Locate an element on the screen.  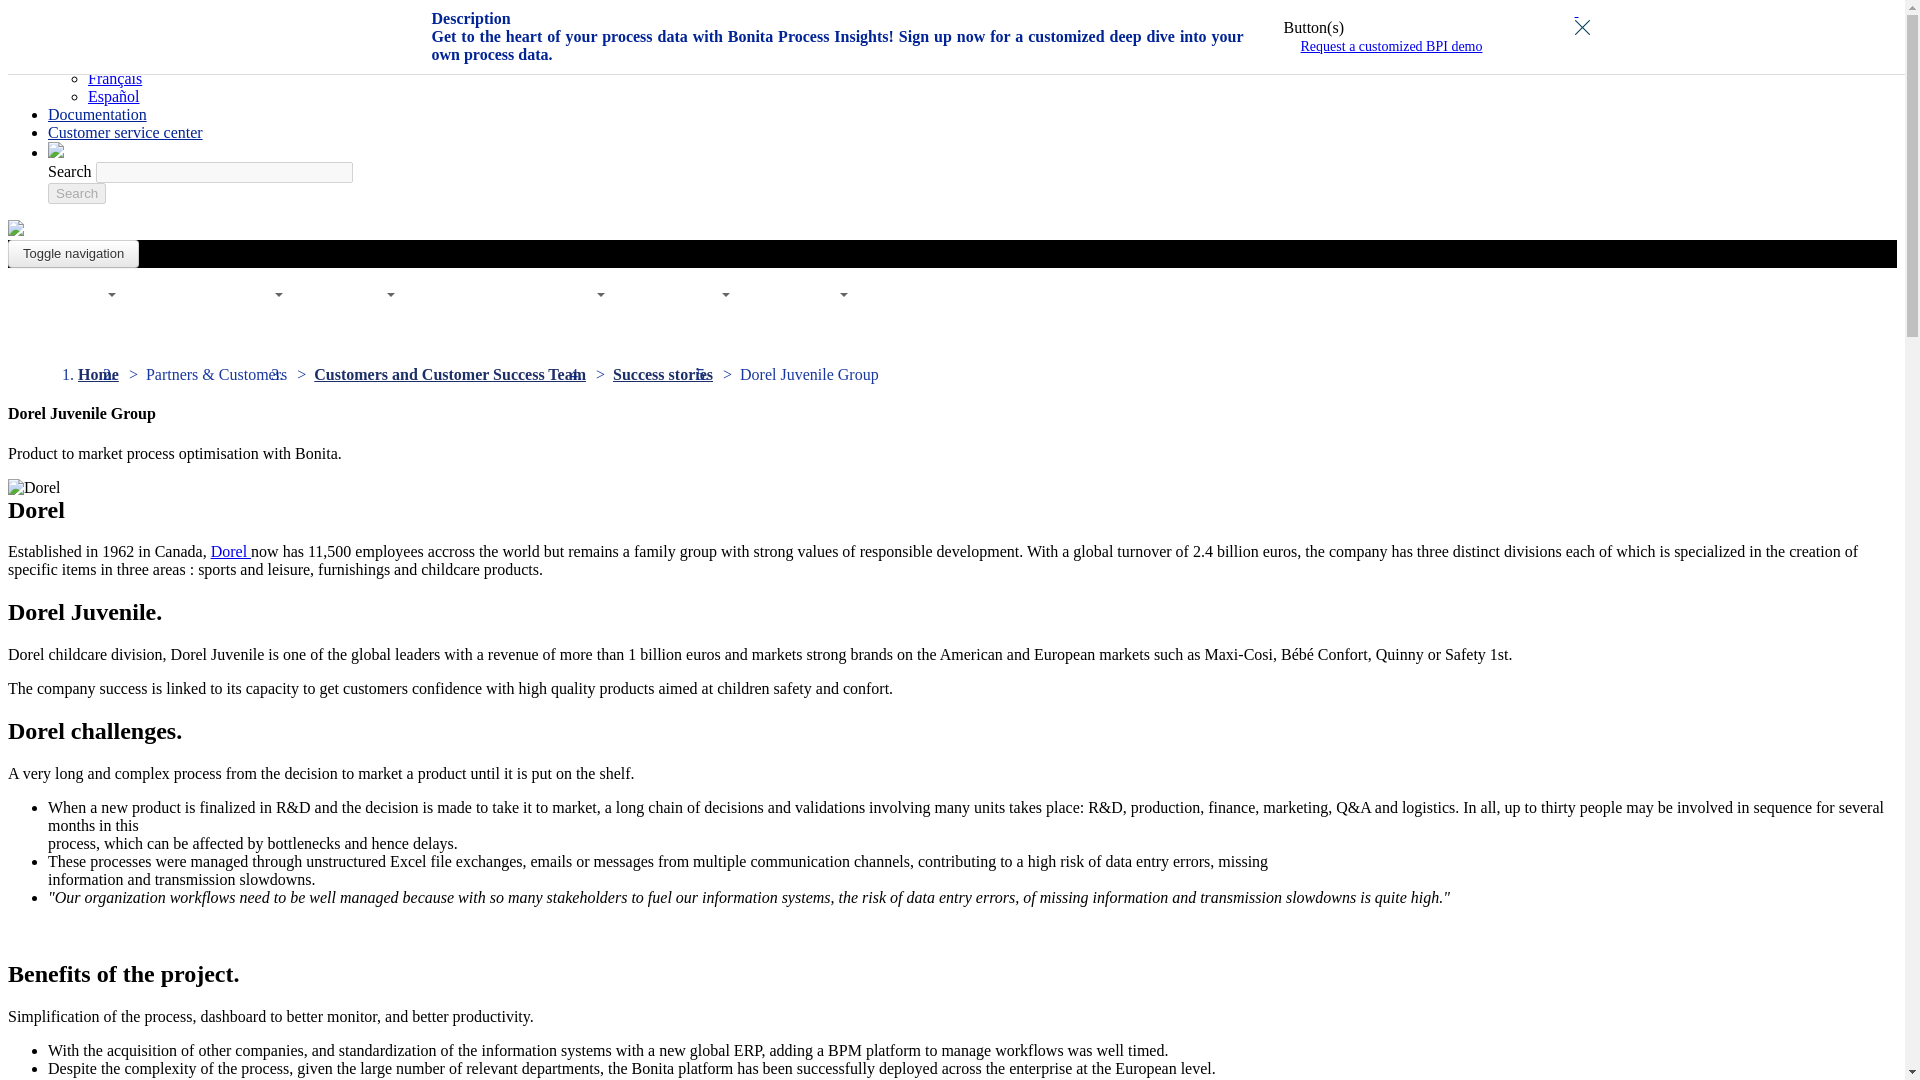
Community is located at coordinates (86, 24).